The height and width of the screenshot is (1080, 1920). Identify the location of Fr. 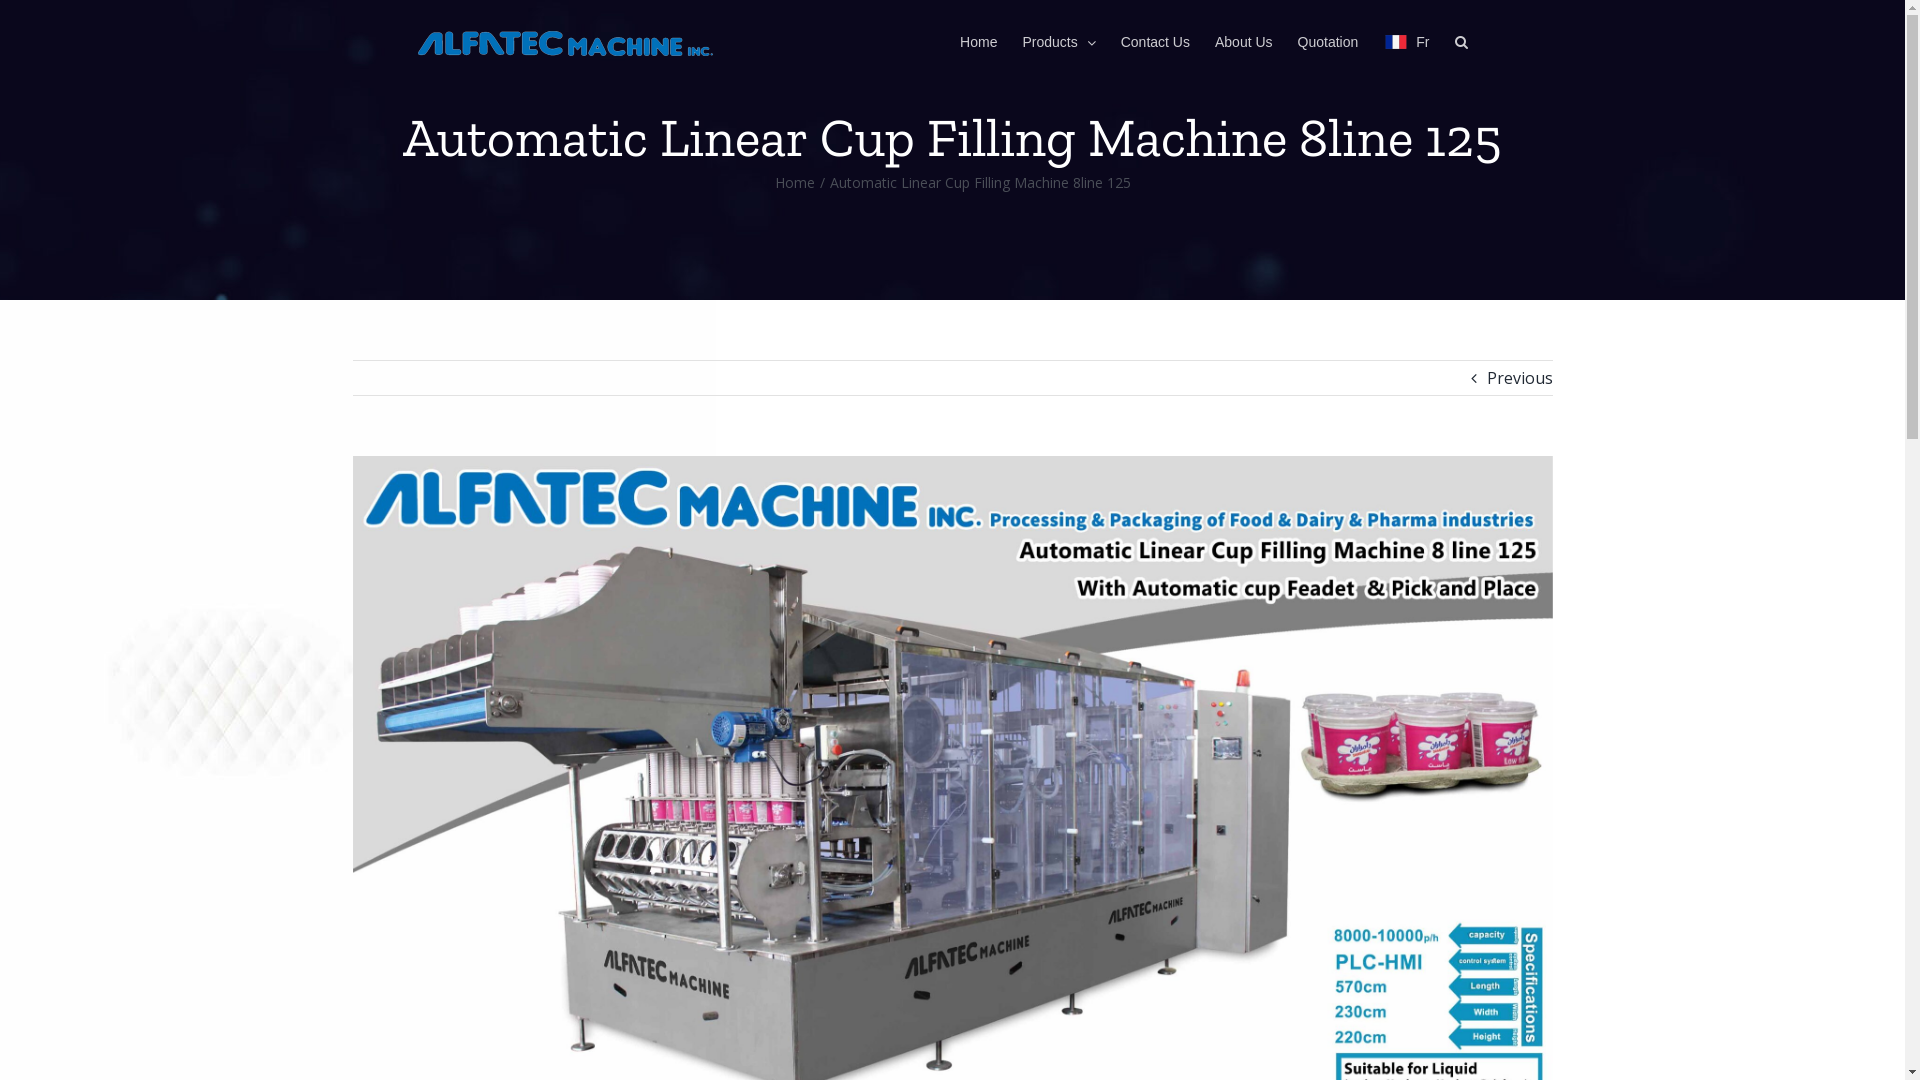
(1406, 42).